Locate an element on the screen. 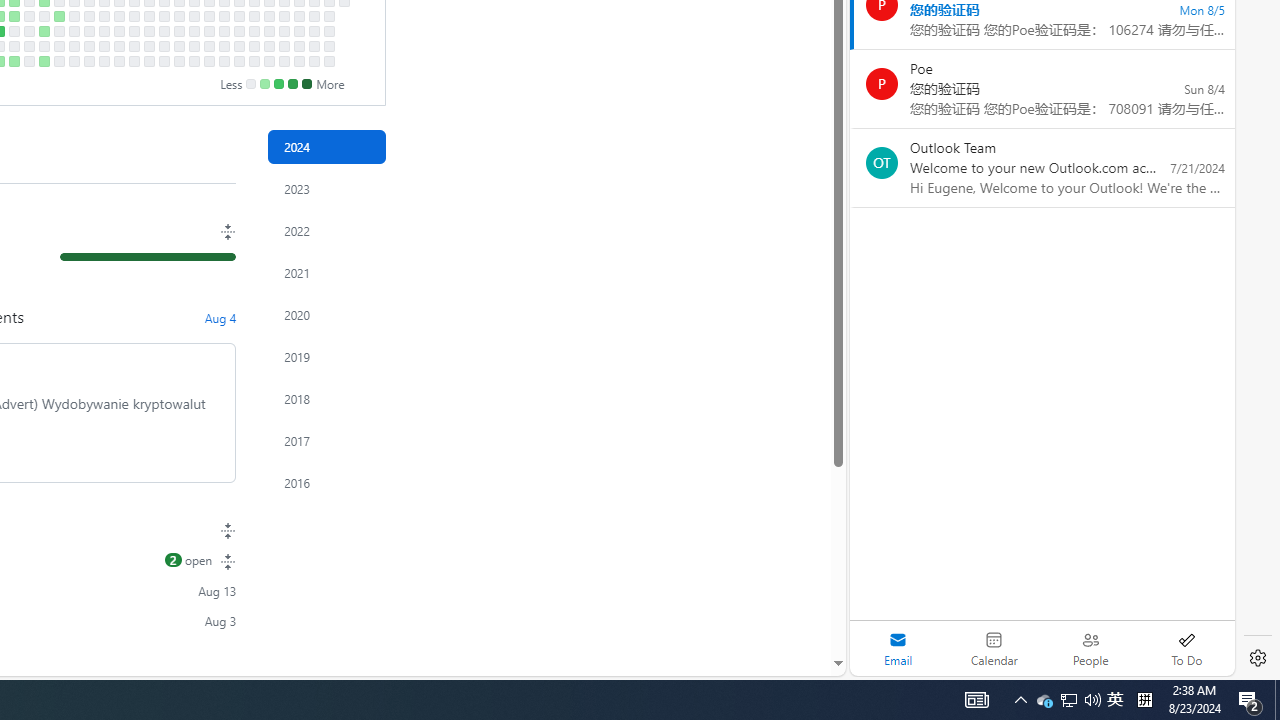  No contributions on September 6th. is located at coordinates (88, 46).